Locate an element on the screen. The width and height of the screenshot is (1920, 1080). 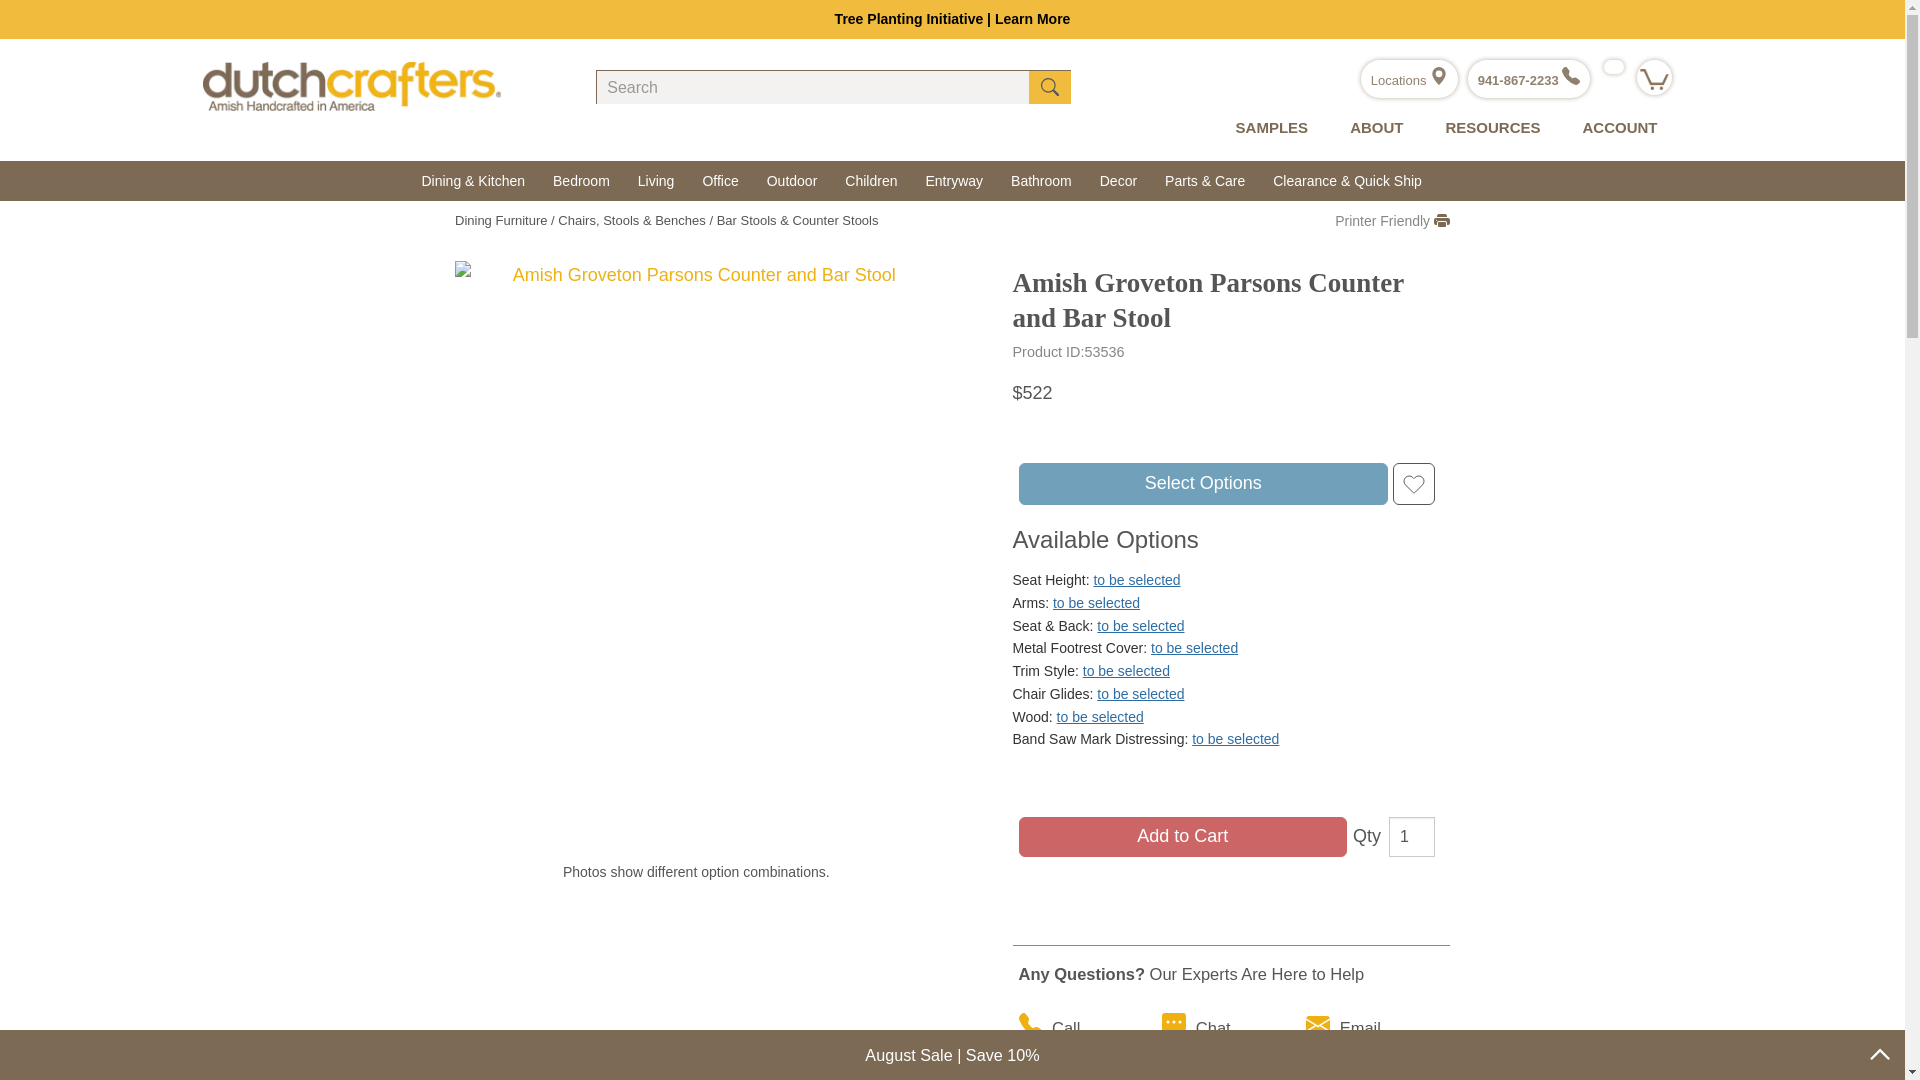
941-867-2233 is located at coordinates (1529, 80).